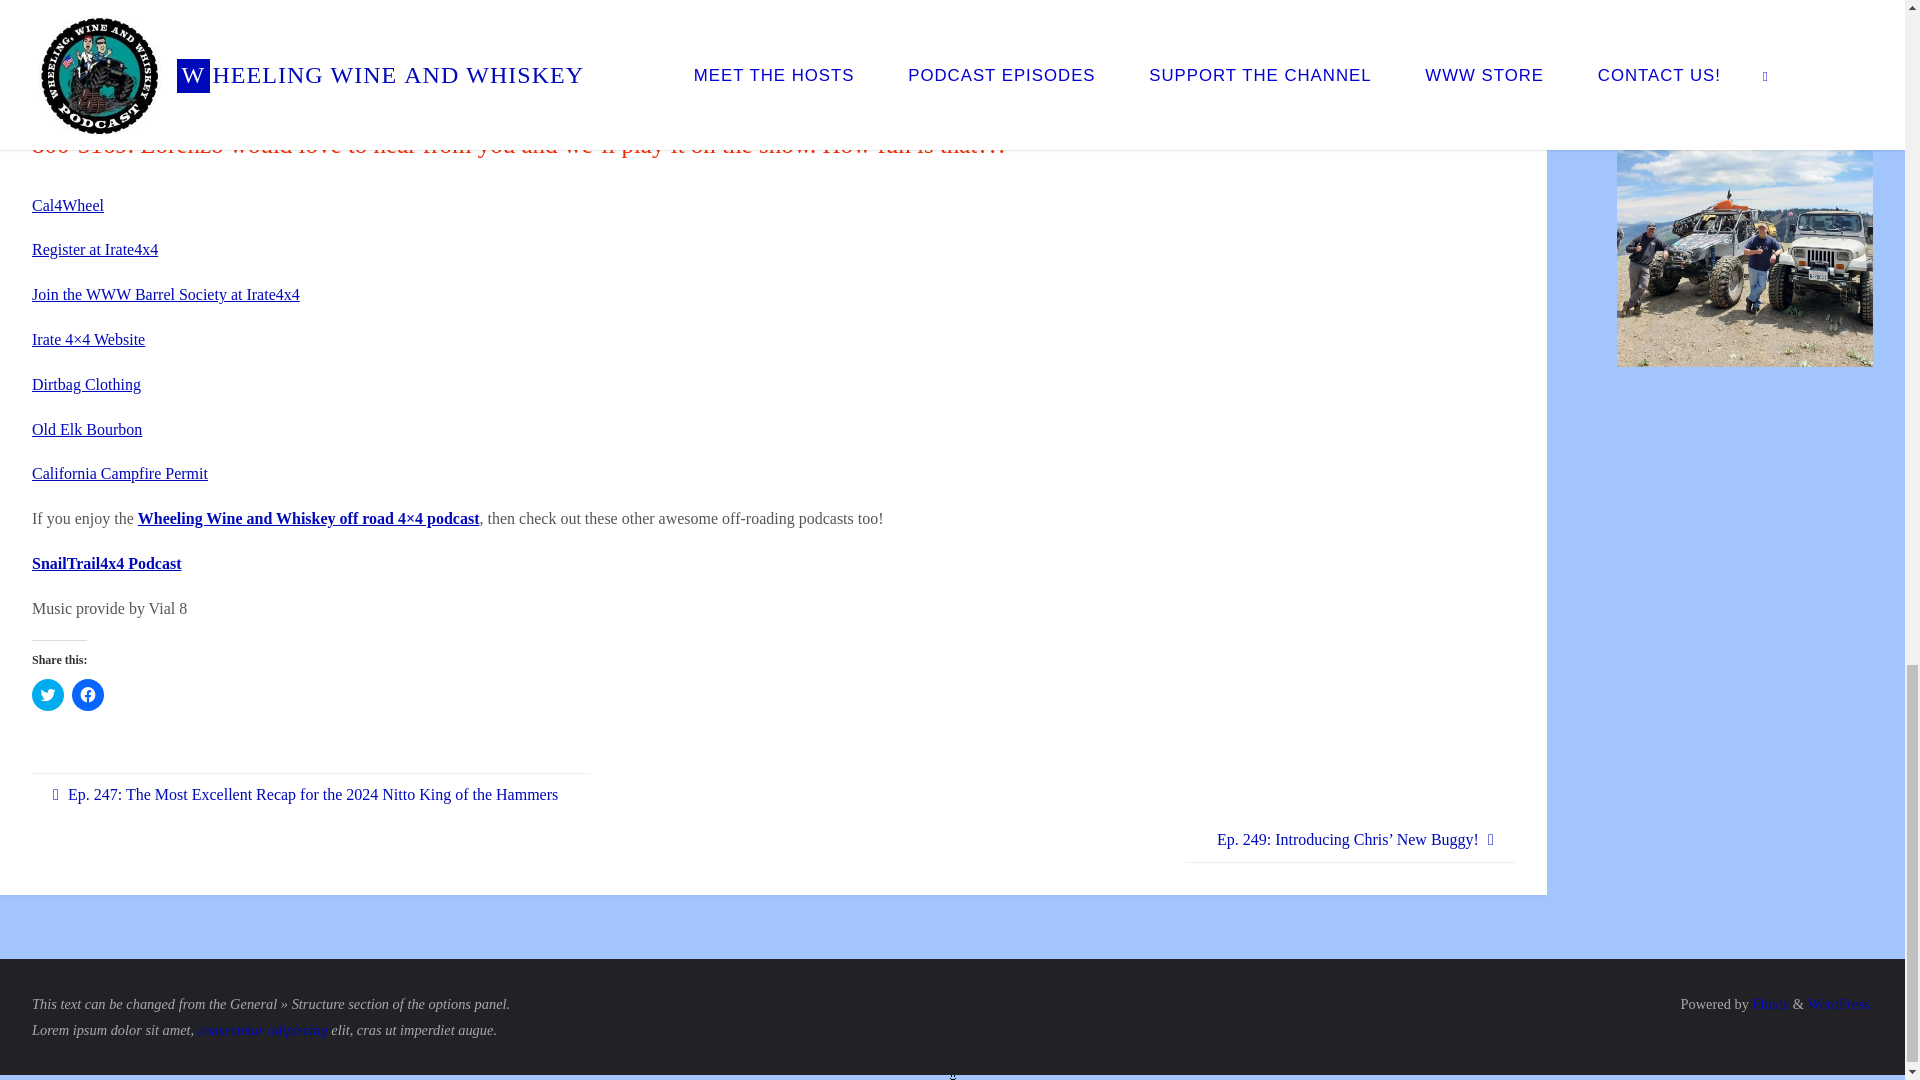 The image size is (1920, 1080). Describe the element at coordinates (166, 294) in the screenshot. I see `Join the WWW Barrel Society at Irate4x4` at that location.